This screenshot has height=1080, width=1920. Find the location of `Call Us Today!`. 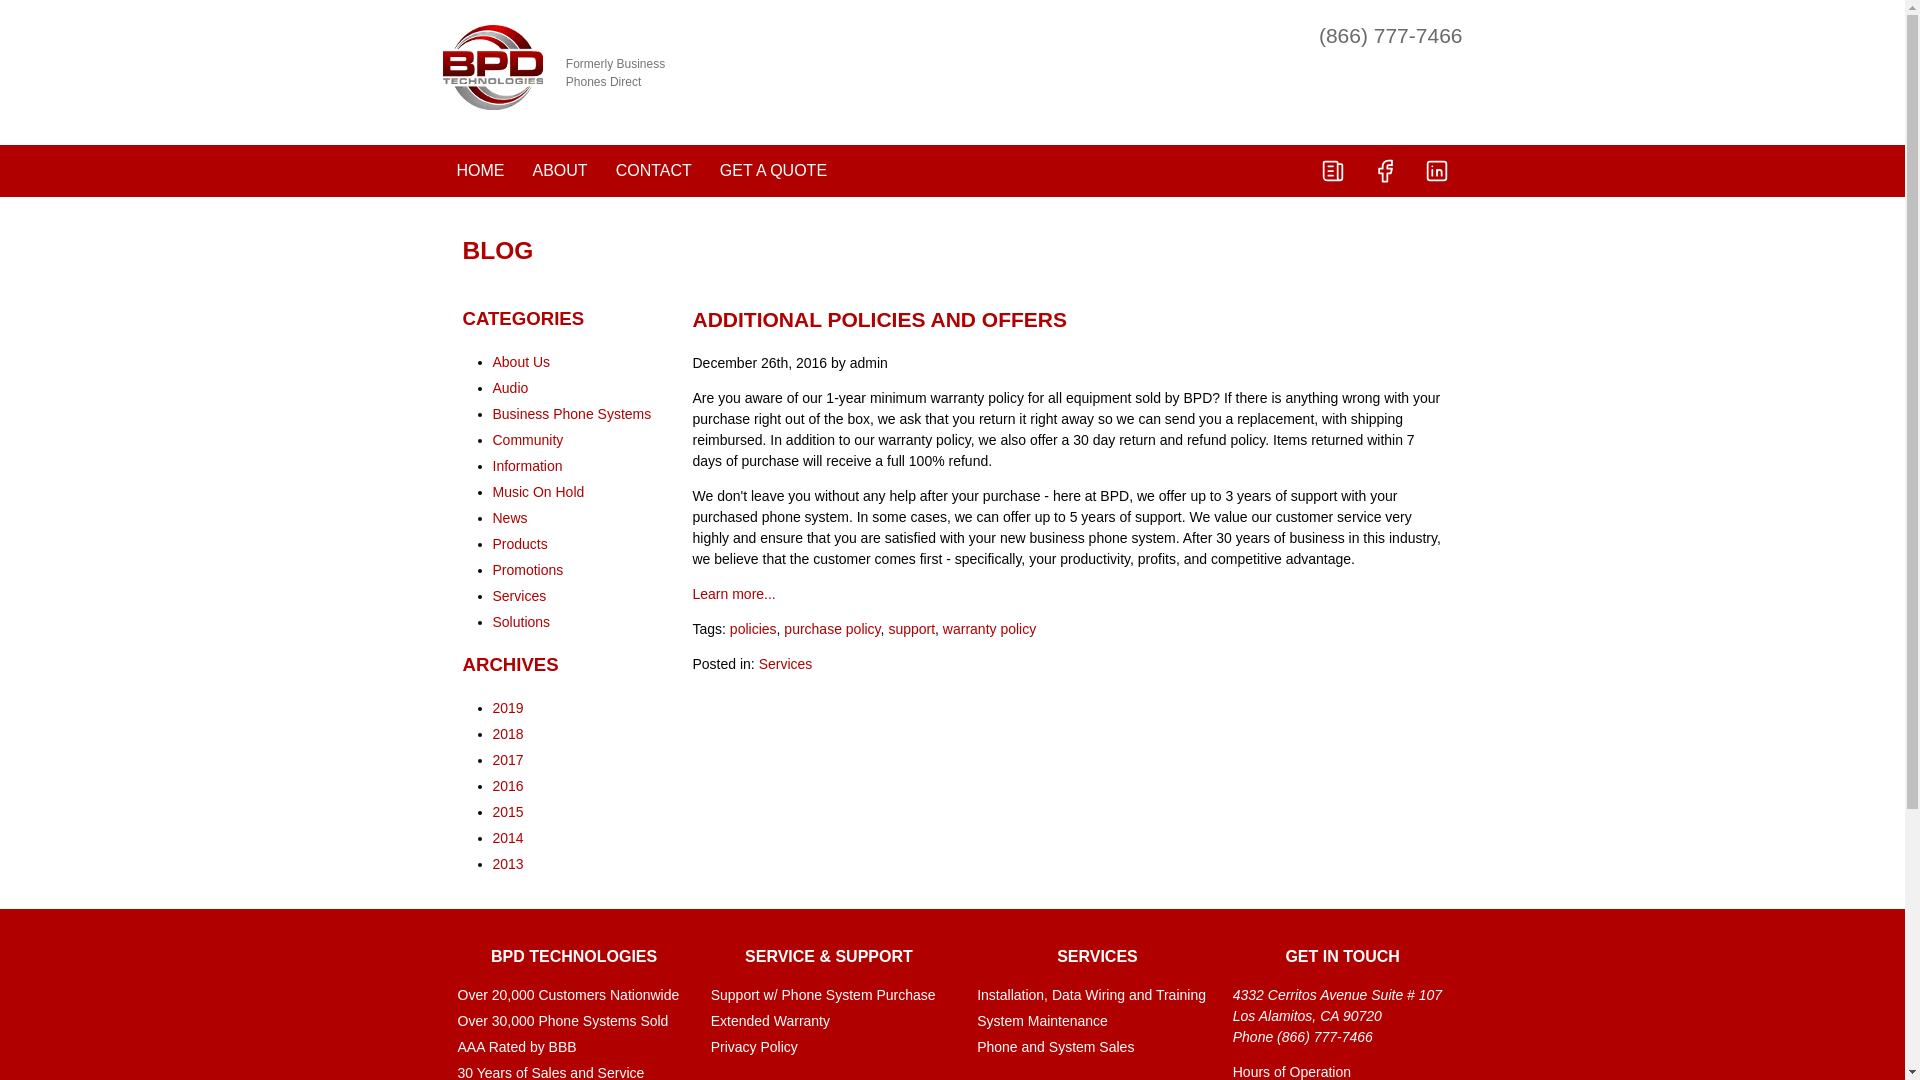

Call Us Today! is located at coordinates (1391, 36).